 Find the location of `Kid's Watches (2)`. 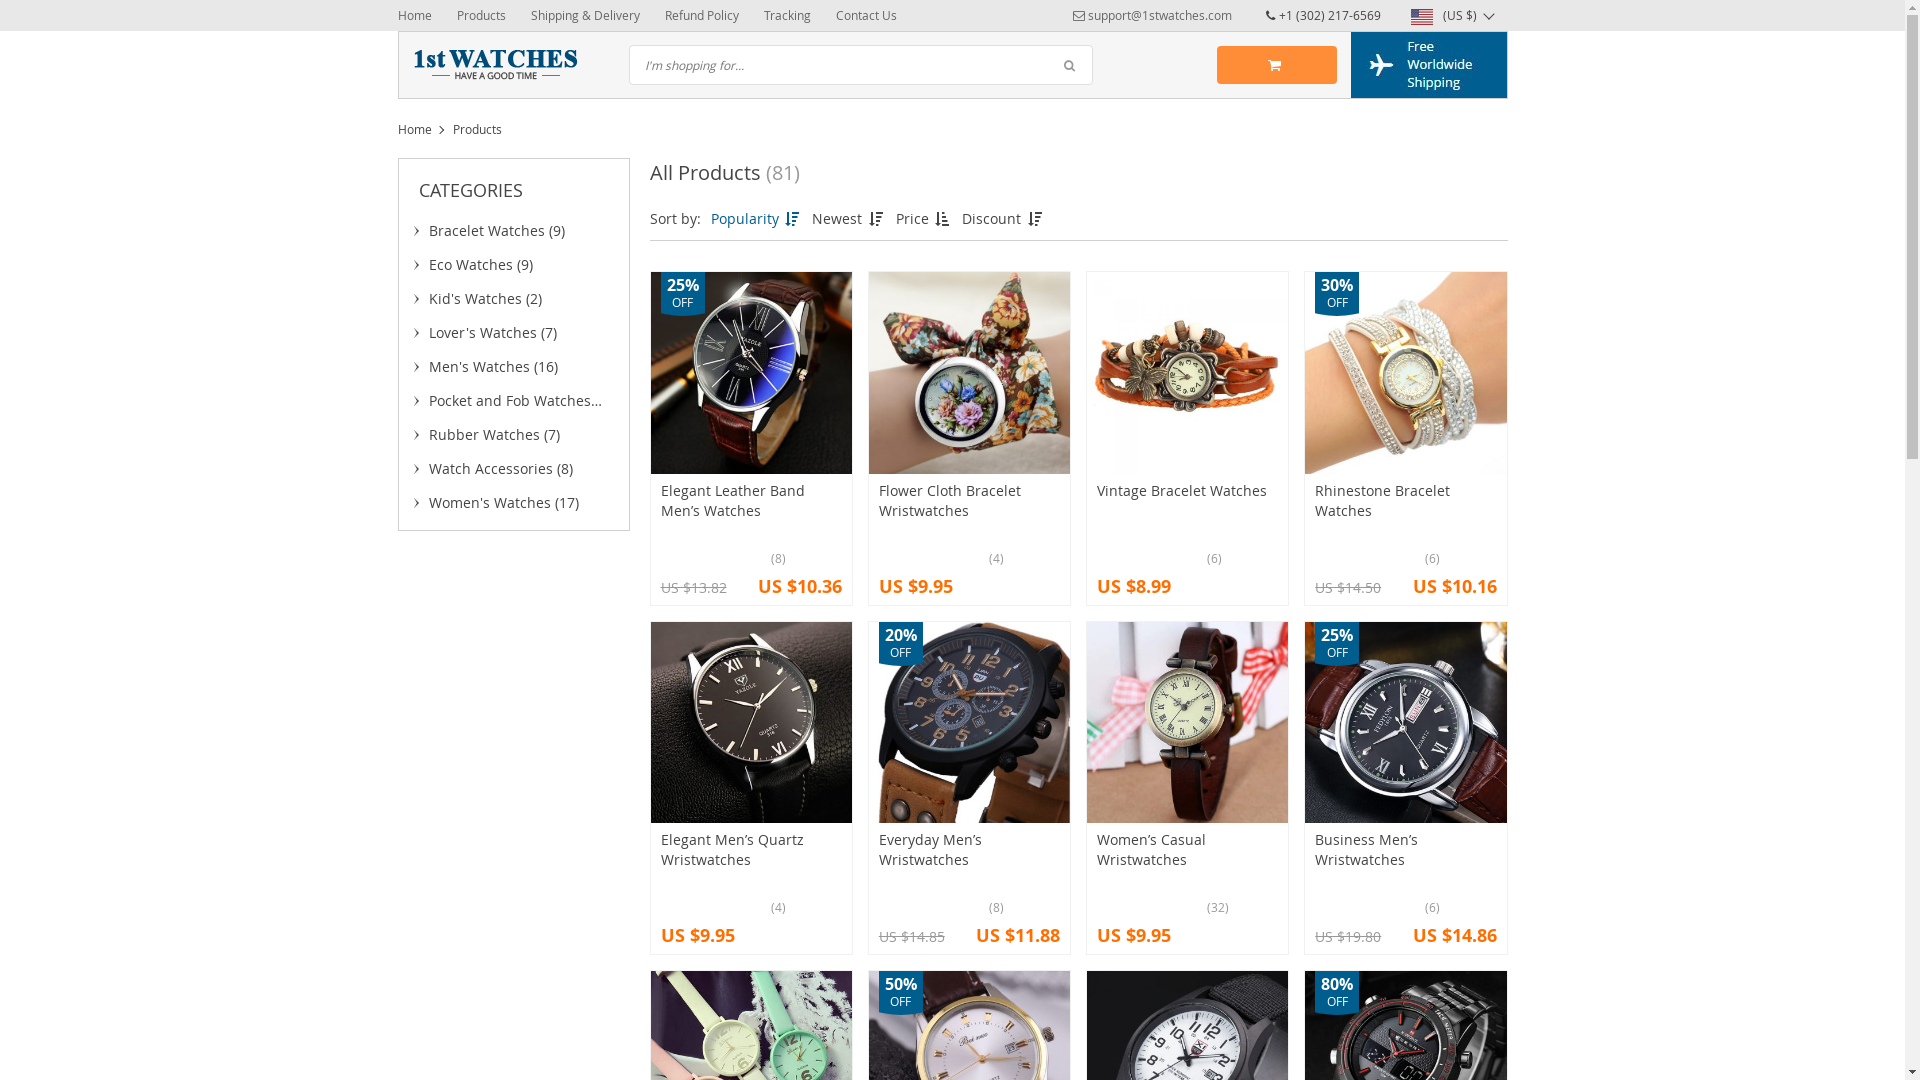

Kid's Watches (2) is located at coordinates (513, 298).